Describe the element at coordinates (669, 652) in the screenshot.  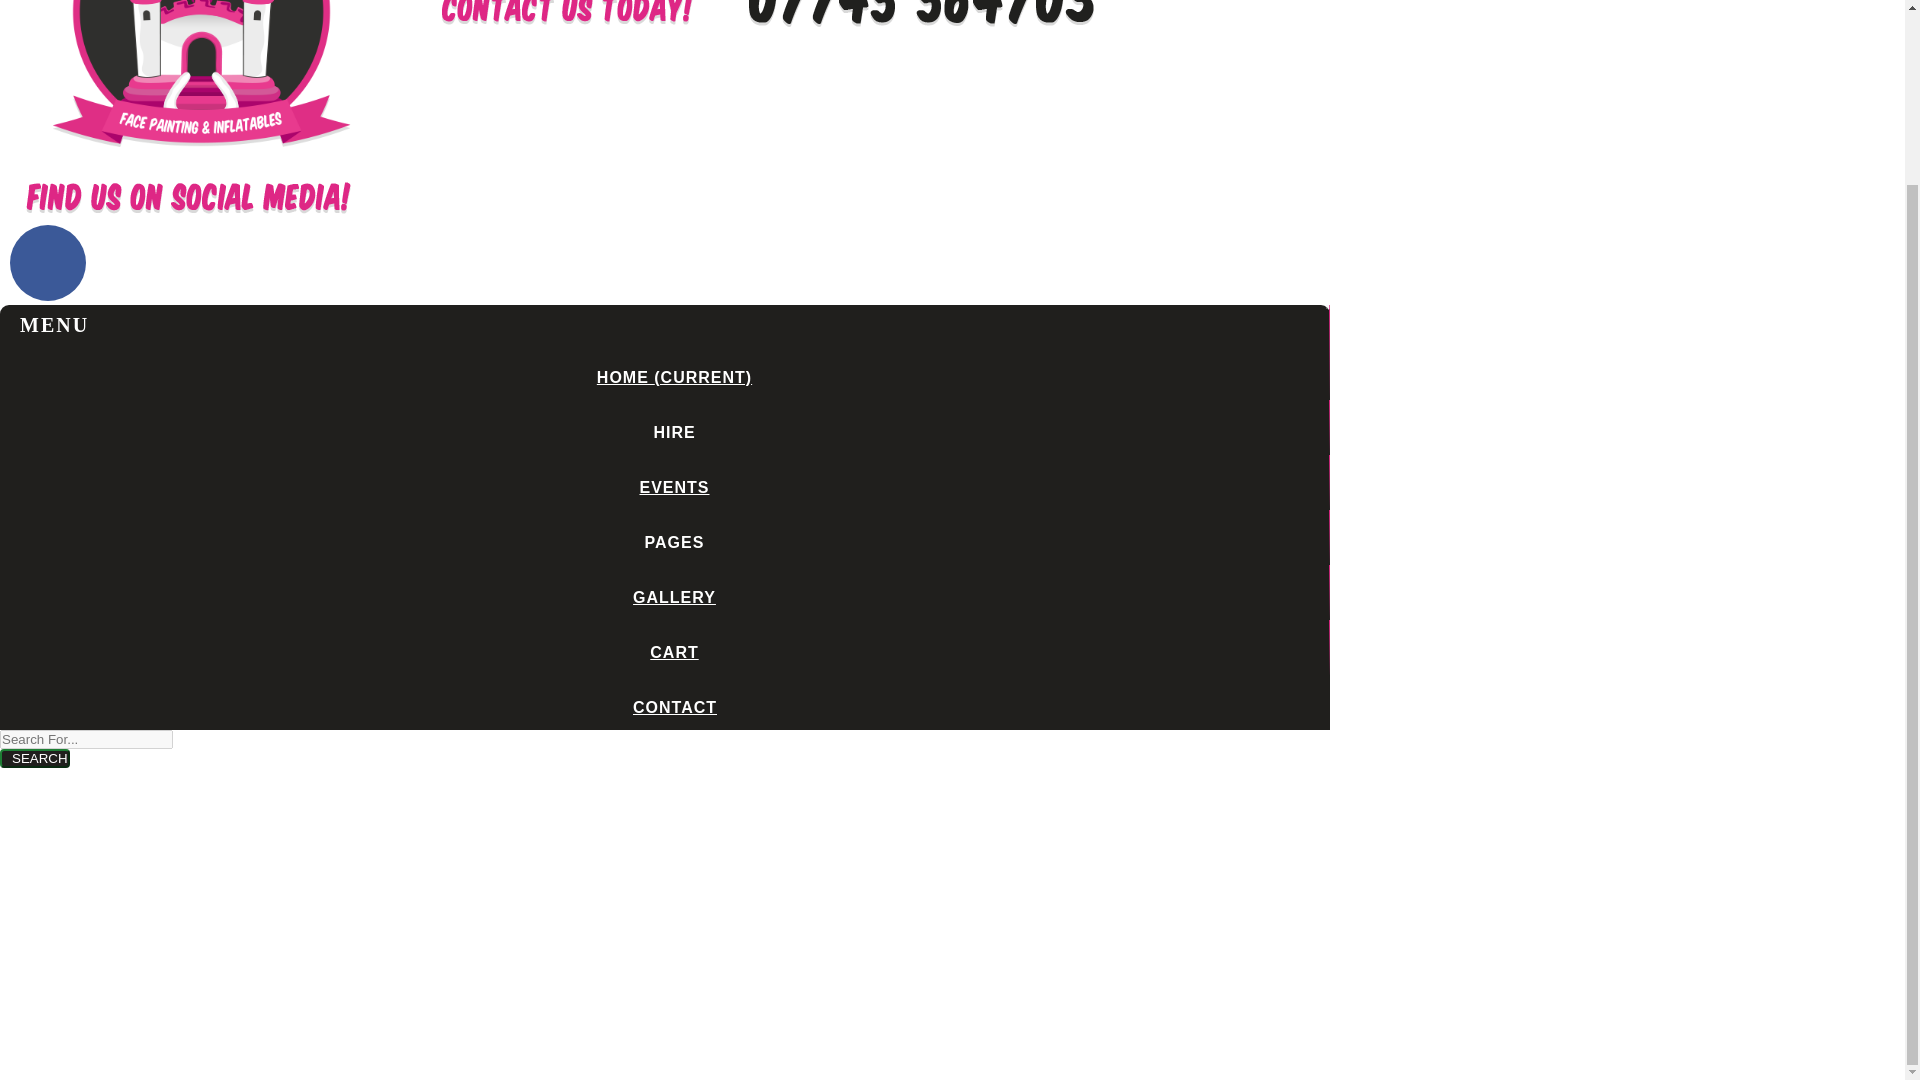
I see `CART` at that location.